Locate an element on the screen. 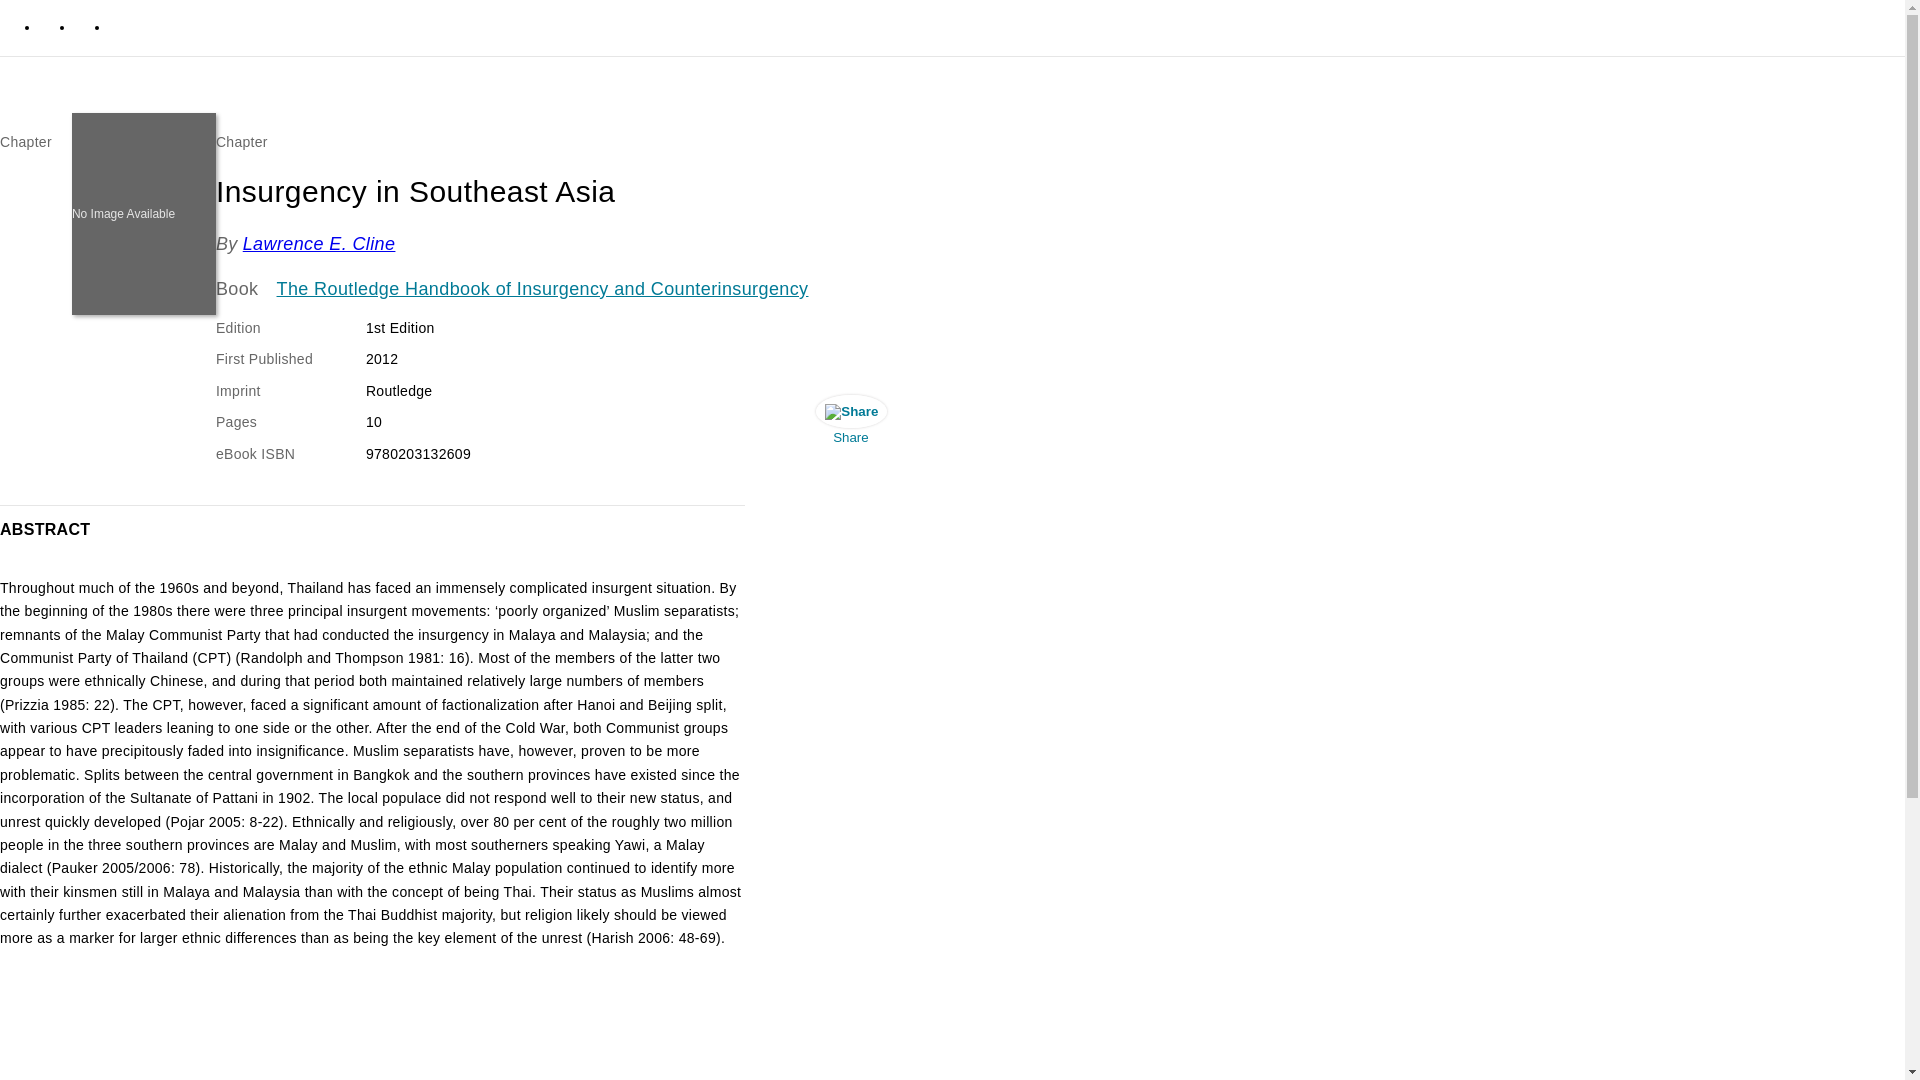 The height and width of the screenshot is (1080, 1920). The Routledge Handbook of Insurgency and Counterinsurgency is located at coordinates (542, 290).